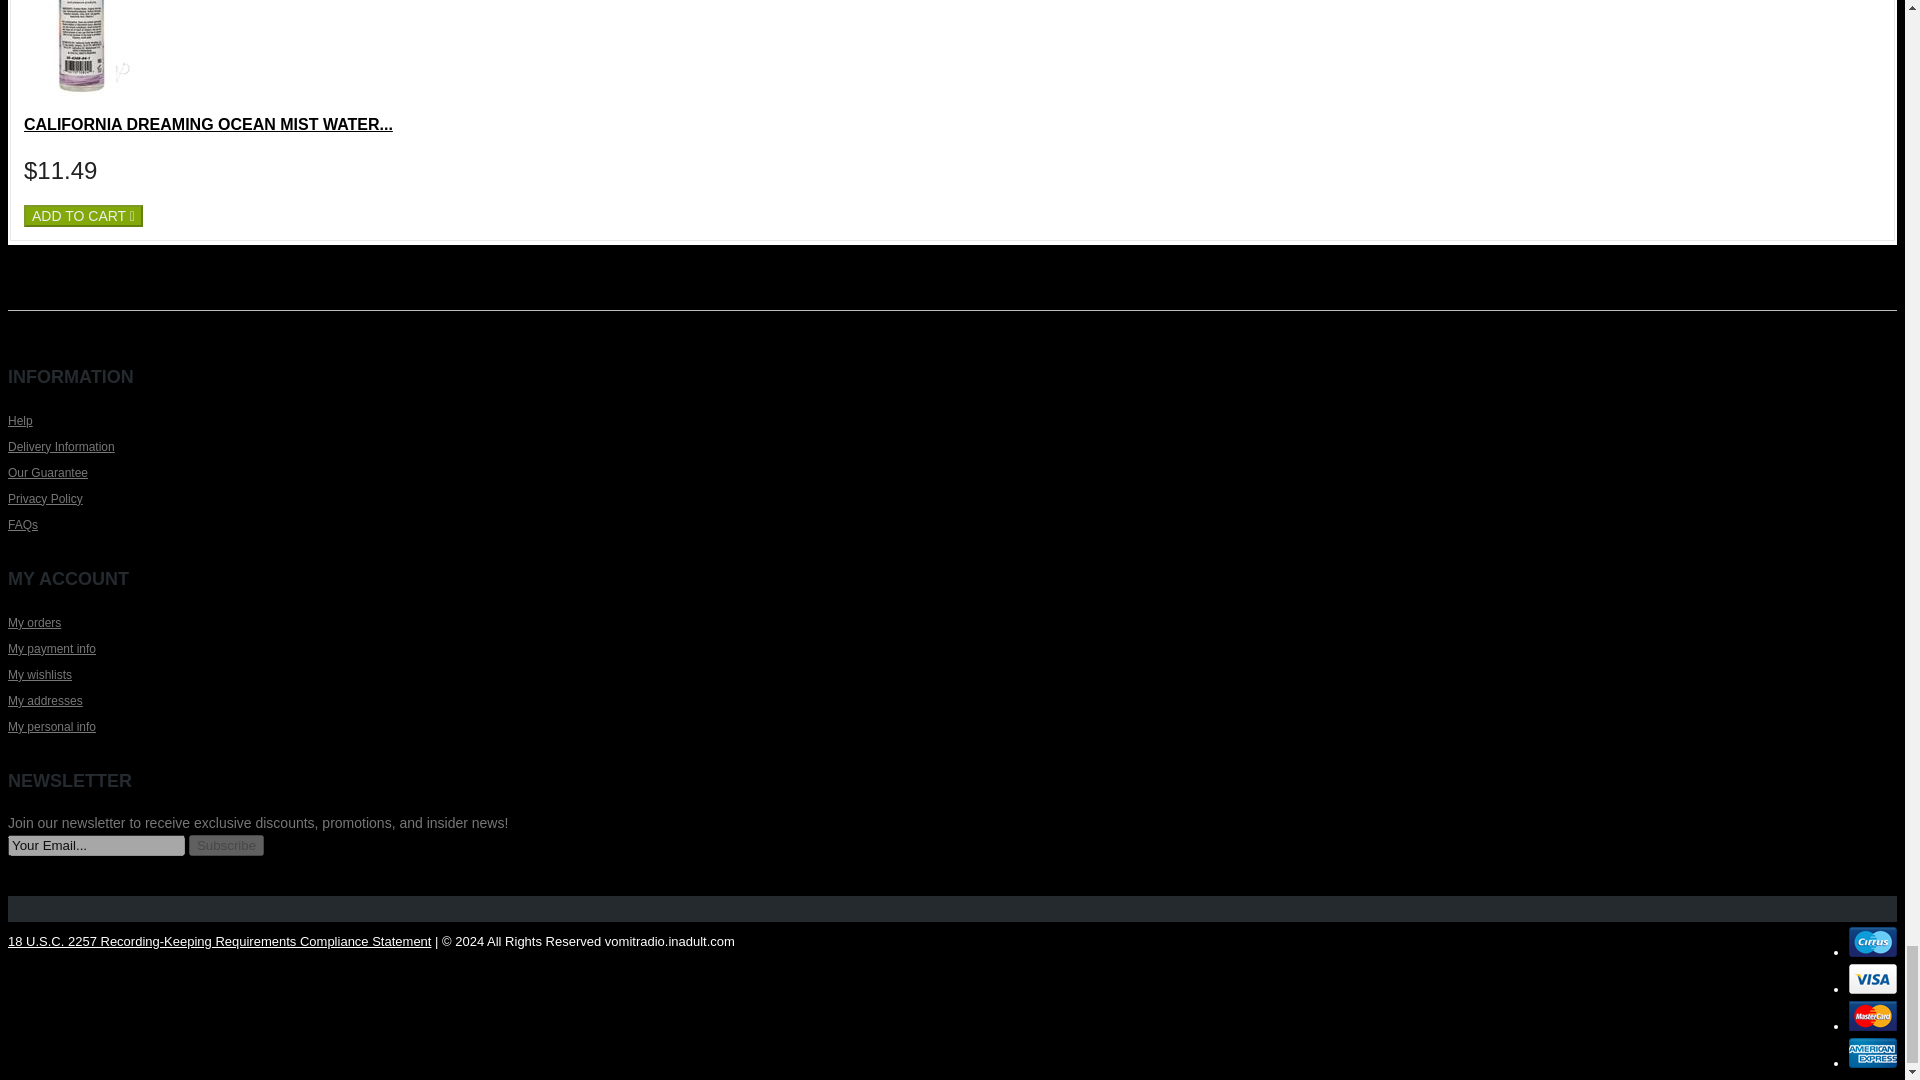 This screenshot has height=1080, width=1920. Describe the element at coordinates (96, 845) in the screenshot. I see `Your Email...` at that location.